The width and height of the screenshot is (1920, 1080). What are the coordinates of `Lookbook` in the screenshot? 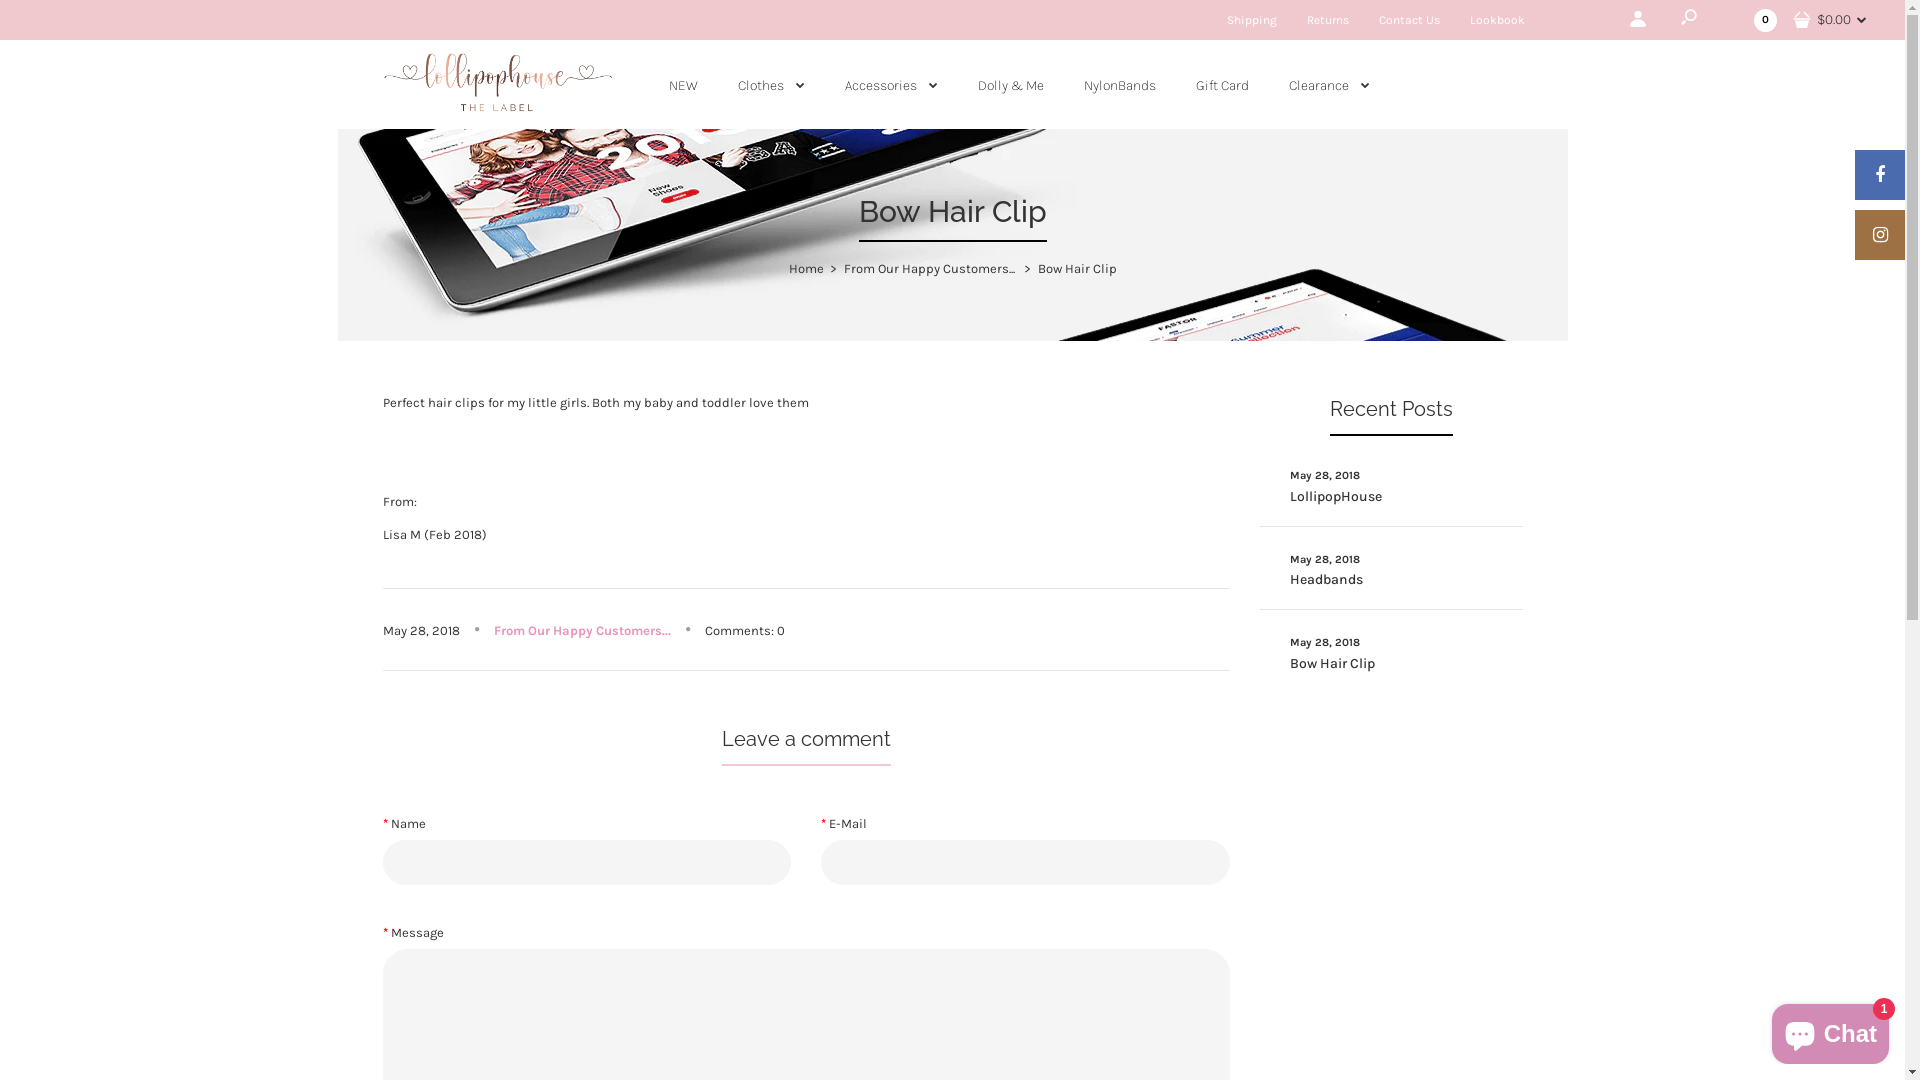 It's located at (1498, 20).